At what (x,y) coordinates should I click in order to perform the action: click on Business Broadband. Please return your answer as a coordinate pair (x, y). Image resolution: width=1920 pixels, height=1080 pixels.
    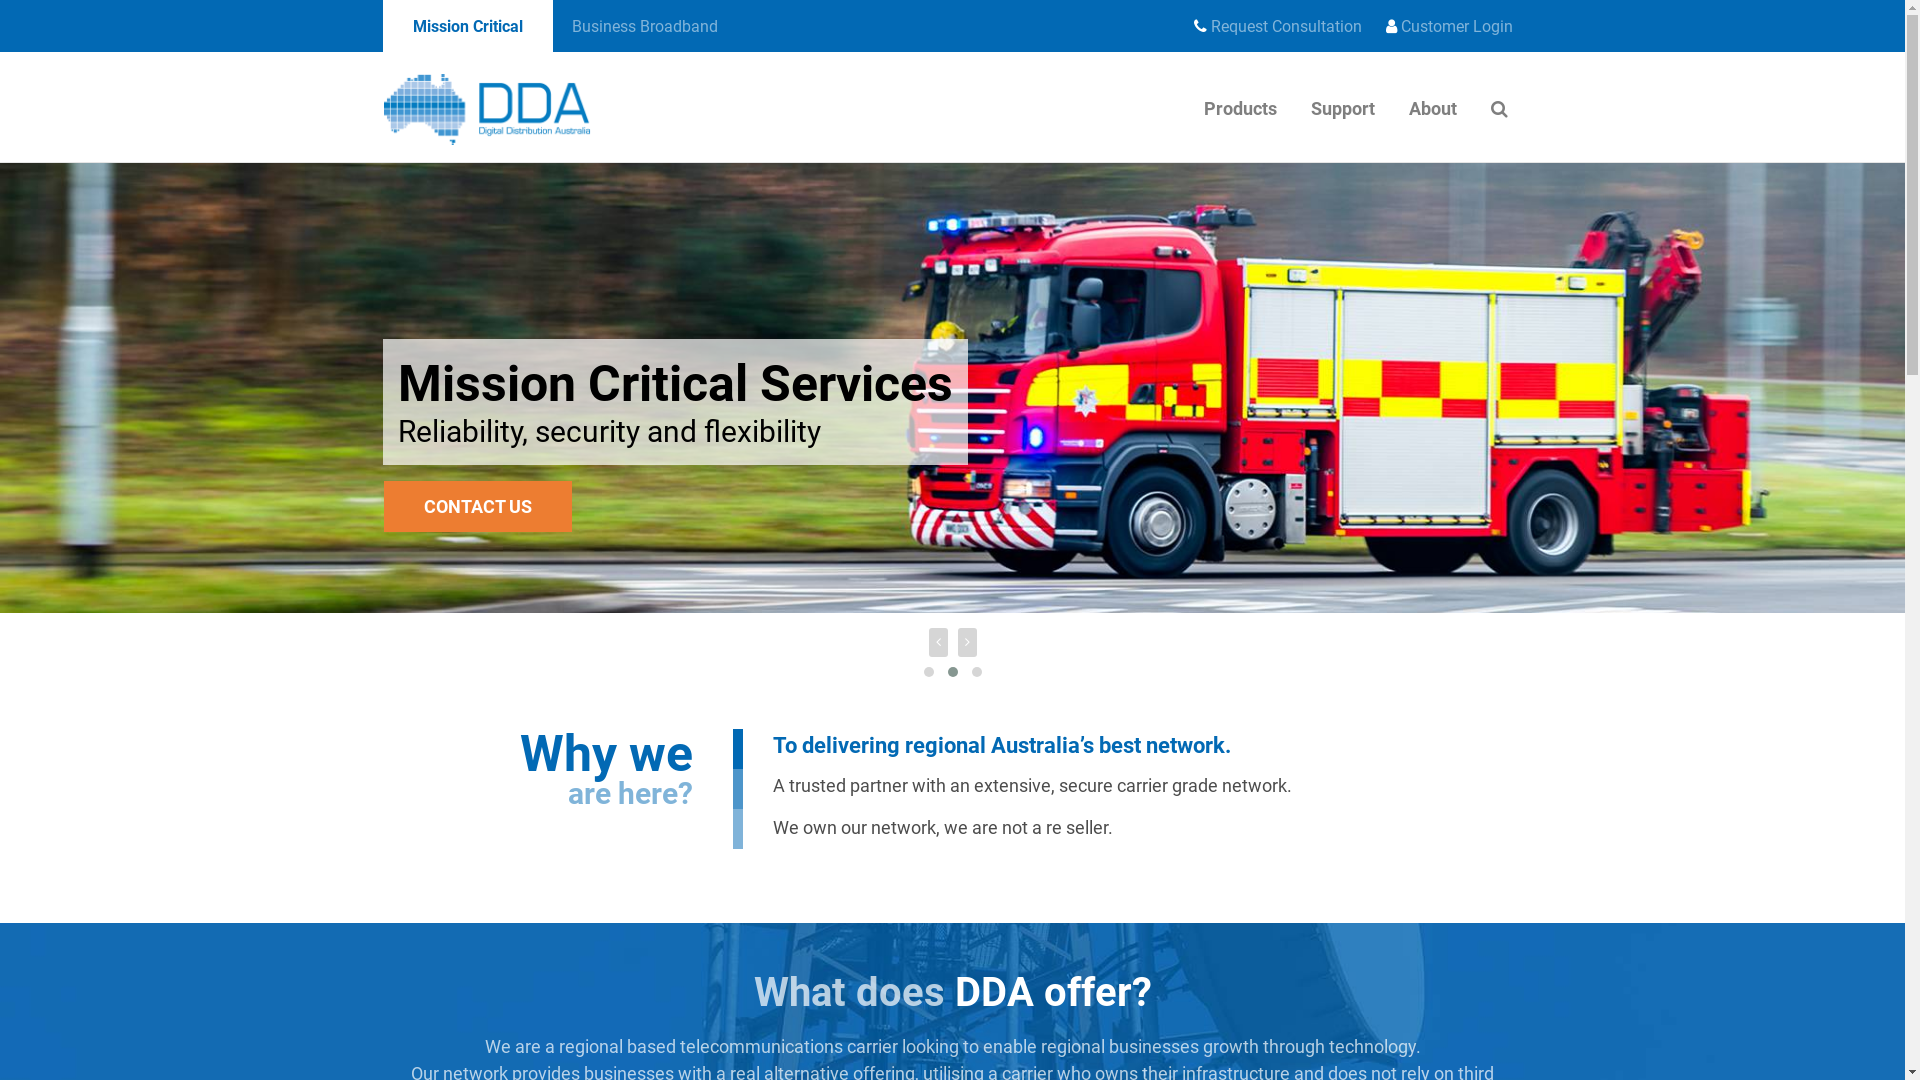
    Looking at the image, I should click on (644, 27).